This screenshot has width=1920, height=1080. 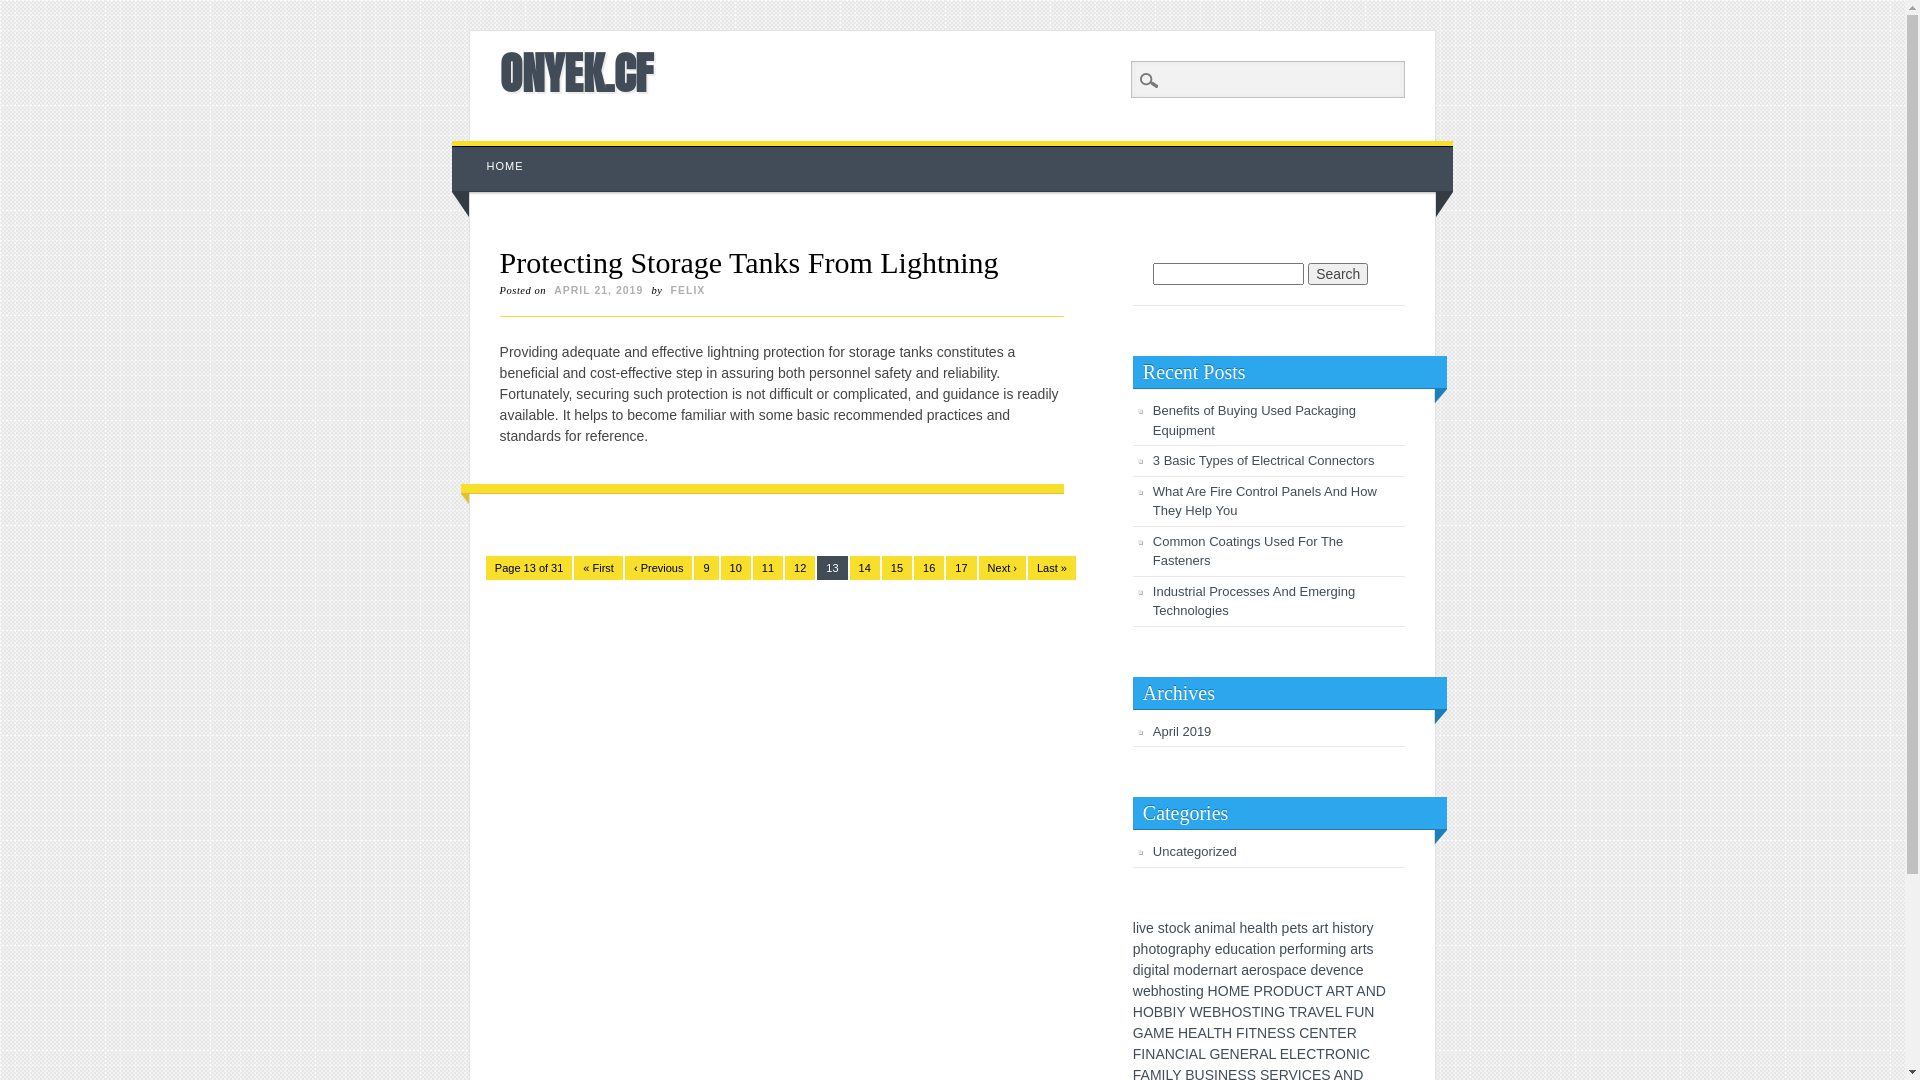 What do you see at coordinates (1219, 949) in the screenshot?
I see `e` at bounding box center [1219, 949].